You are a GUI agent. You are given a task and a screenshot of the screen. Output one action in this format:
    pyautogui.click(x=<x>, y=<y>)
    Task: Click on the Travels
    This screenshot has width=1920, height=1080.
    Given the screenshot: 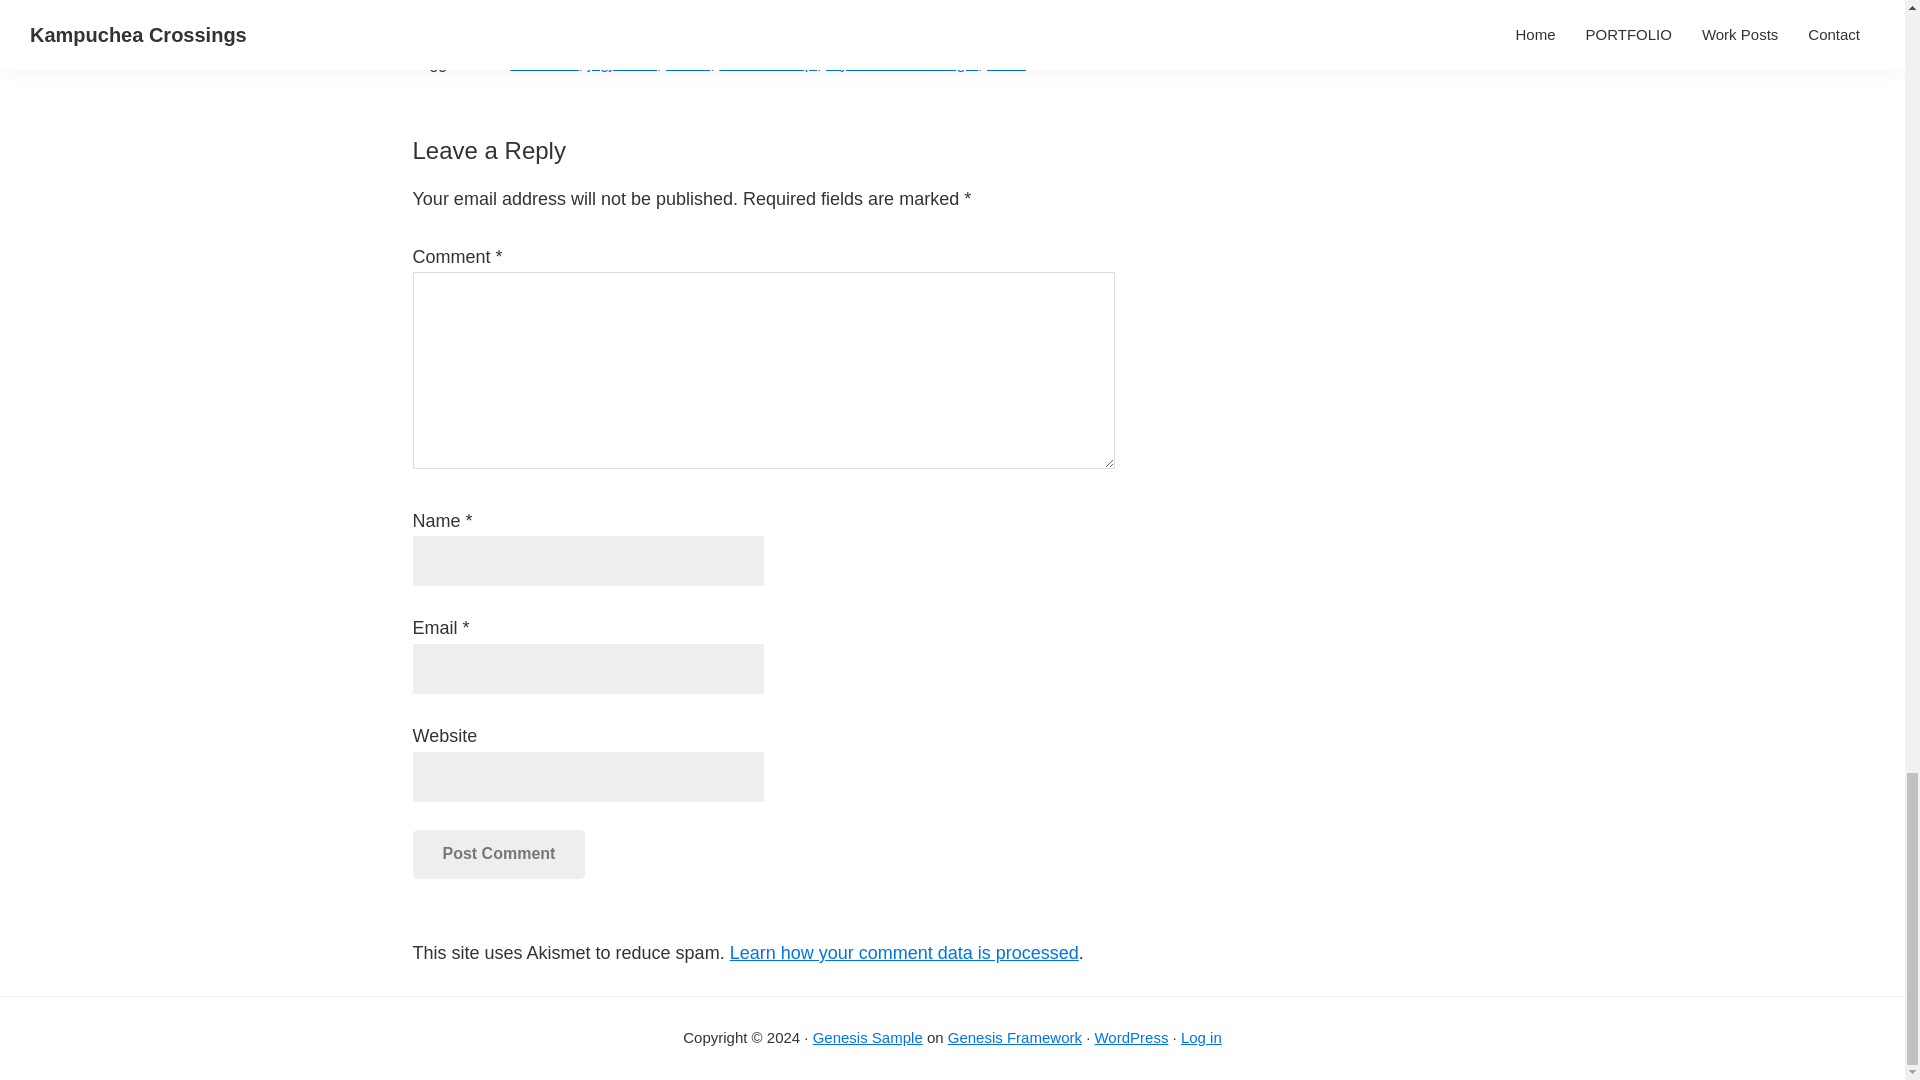 What is the action you would take?
    pyautogui.click(x=530, y=38)
    